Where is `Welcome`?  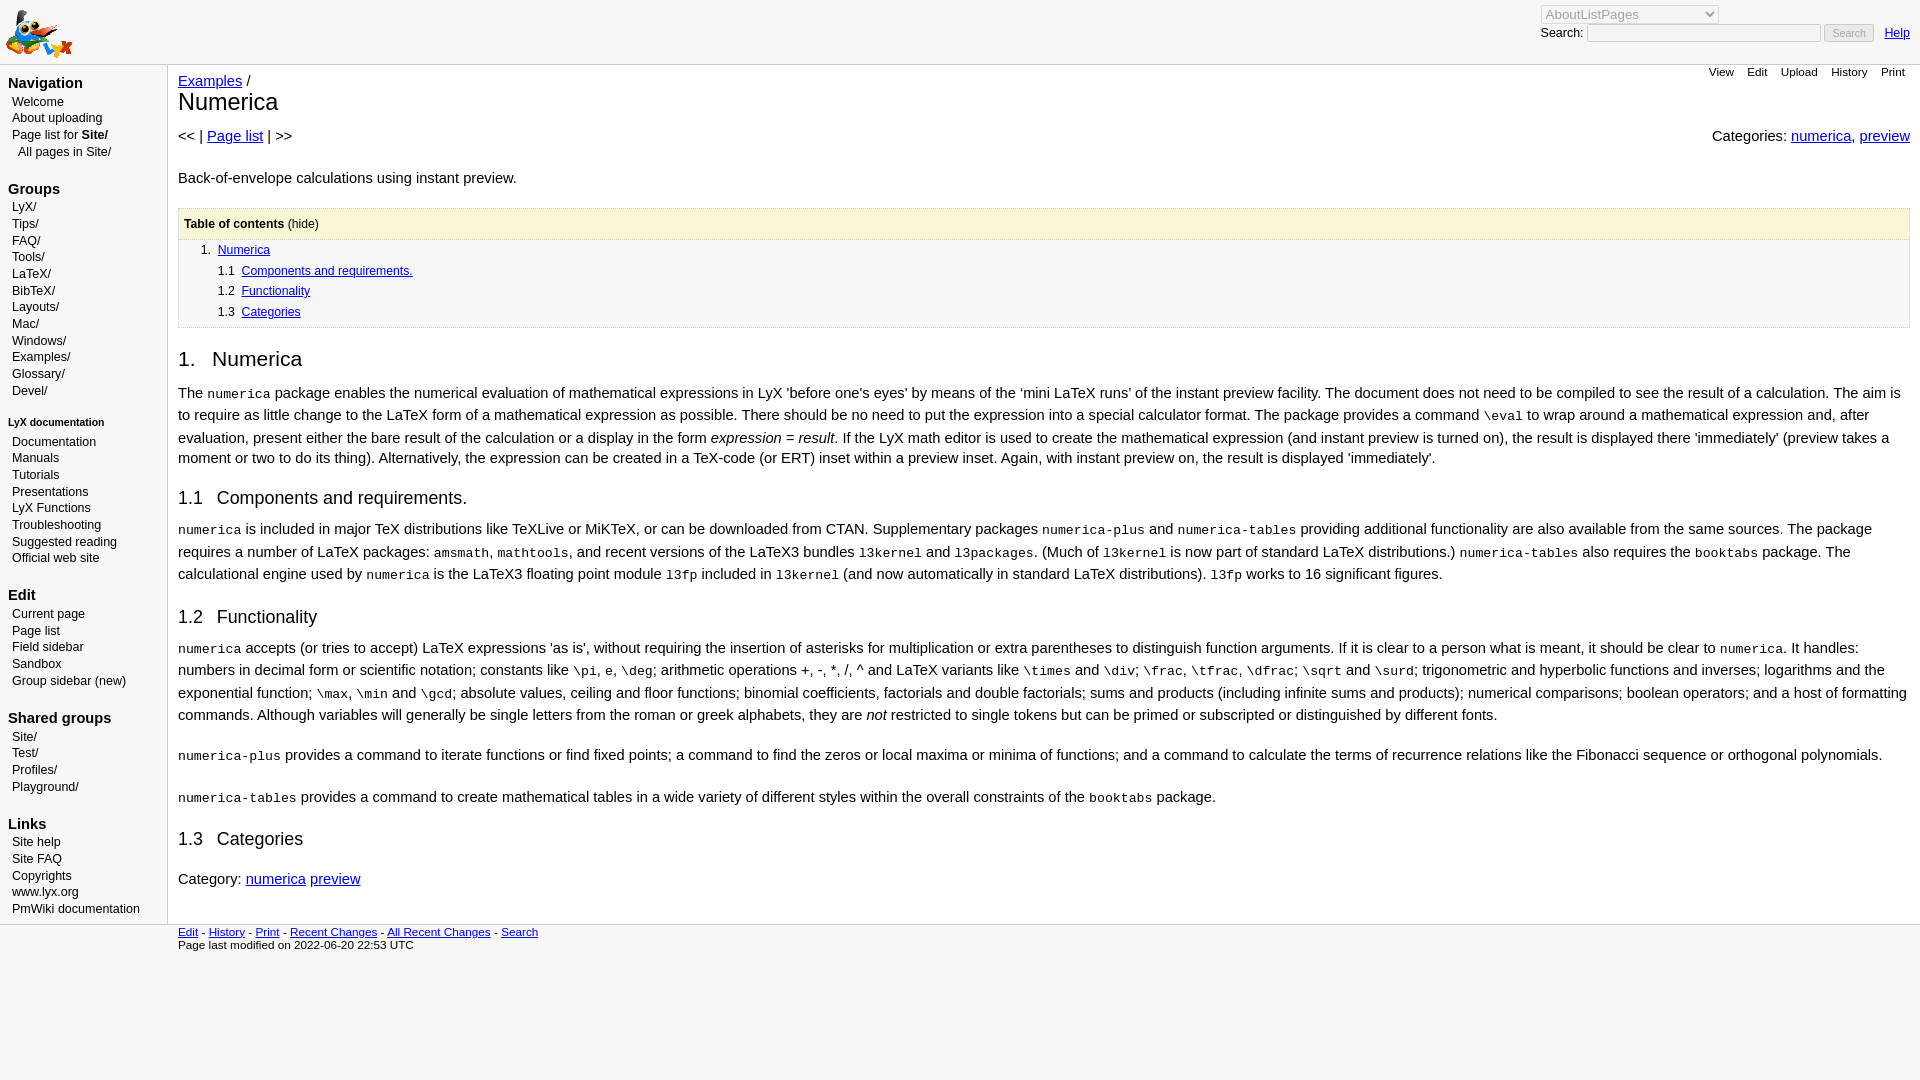 Welcome is located at coordinates (37, 102).